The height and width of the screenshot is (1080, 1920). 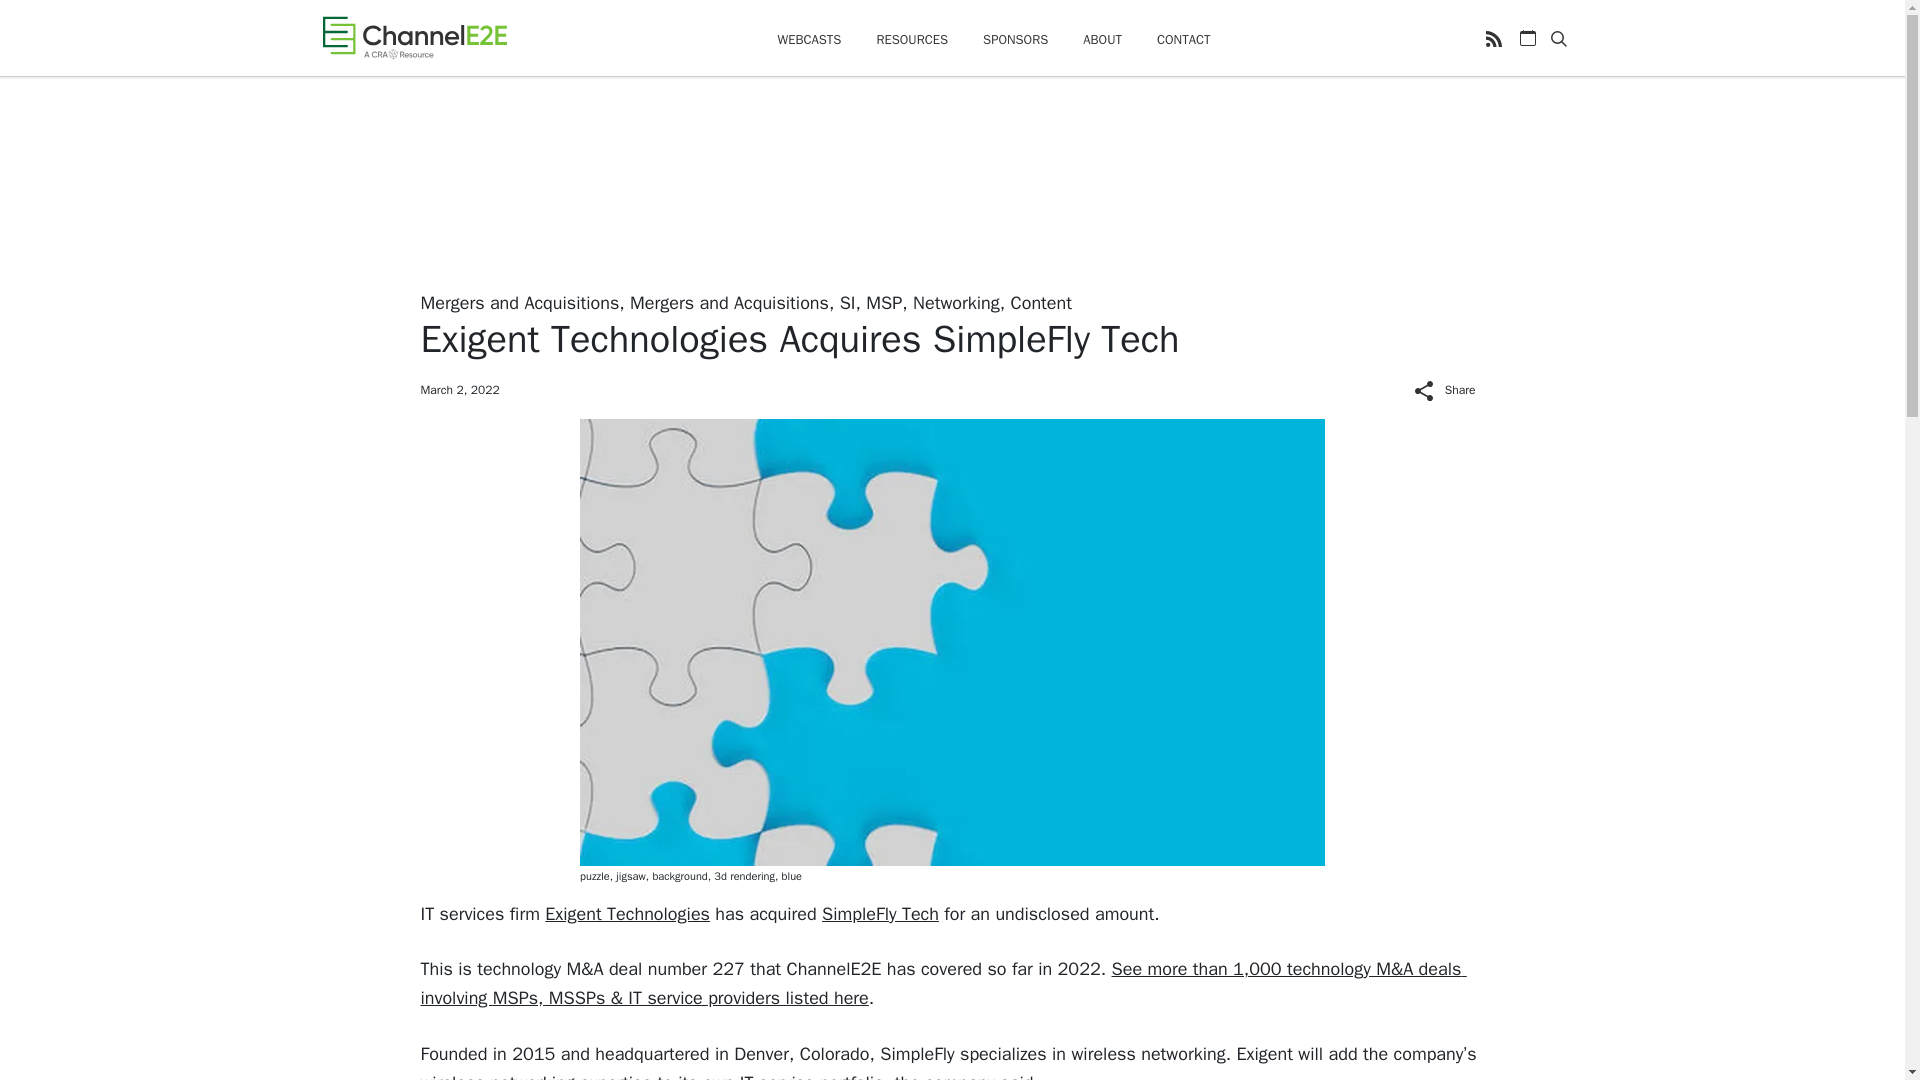 I want to click on ChannelE2E, so click(x=414, y=37).